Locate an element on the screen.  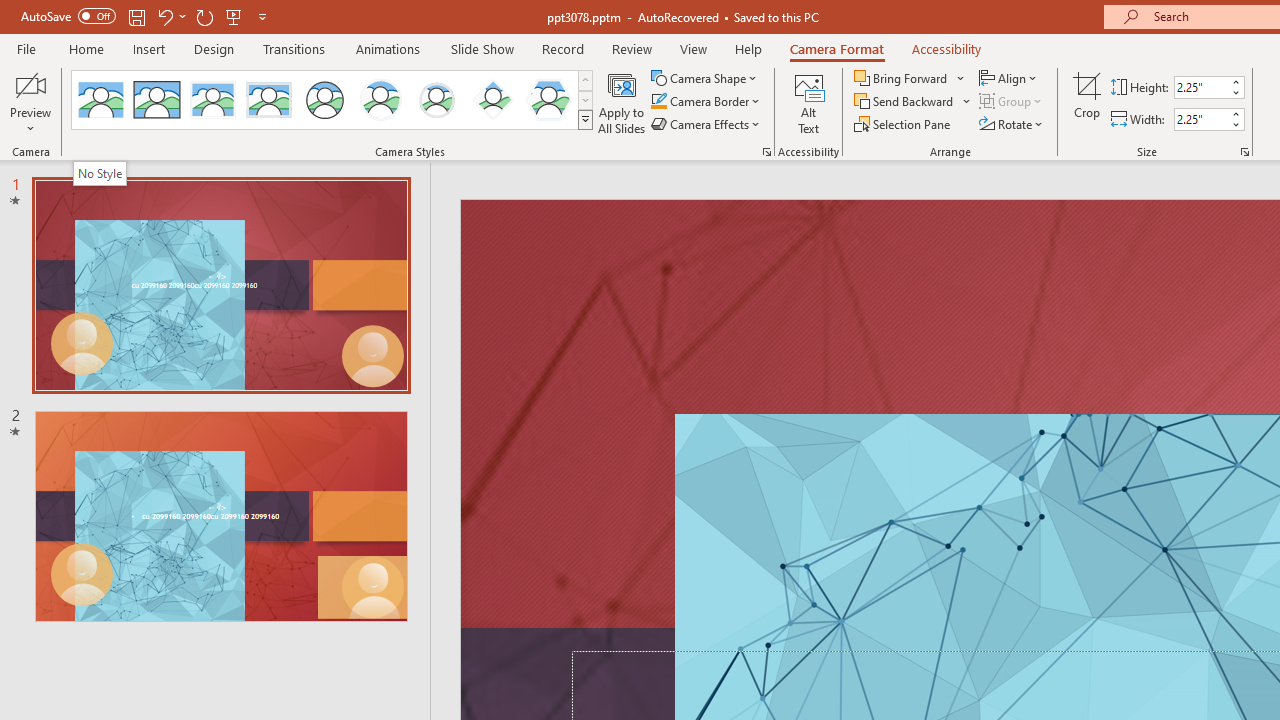
Camera Border is located at coordinates (706, 102).